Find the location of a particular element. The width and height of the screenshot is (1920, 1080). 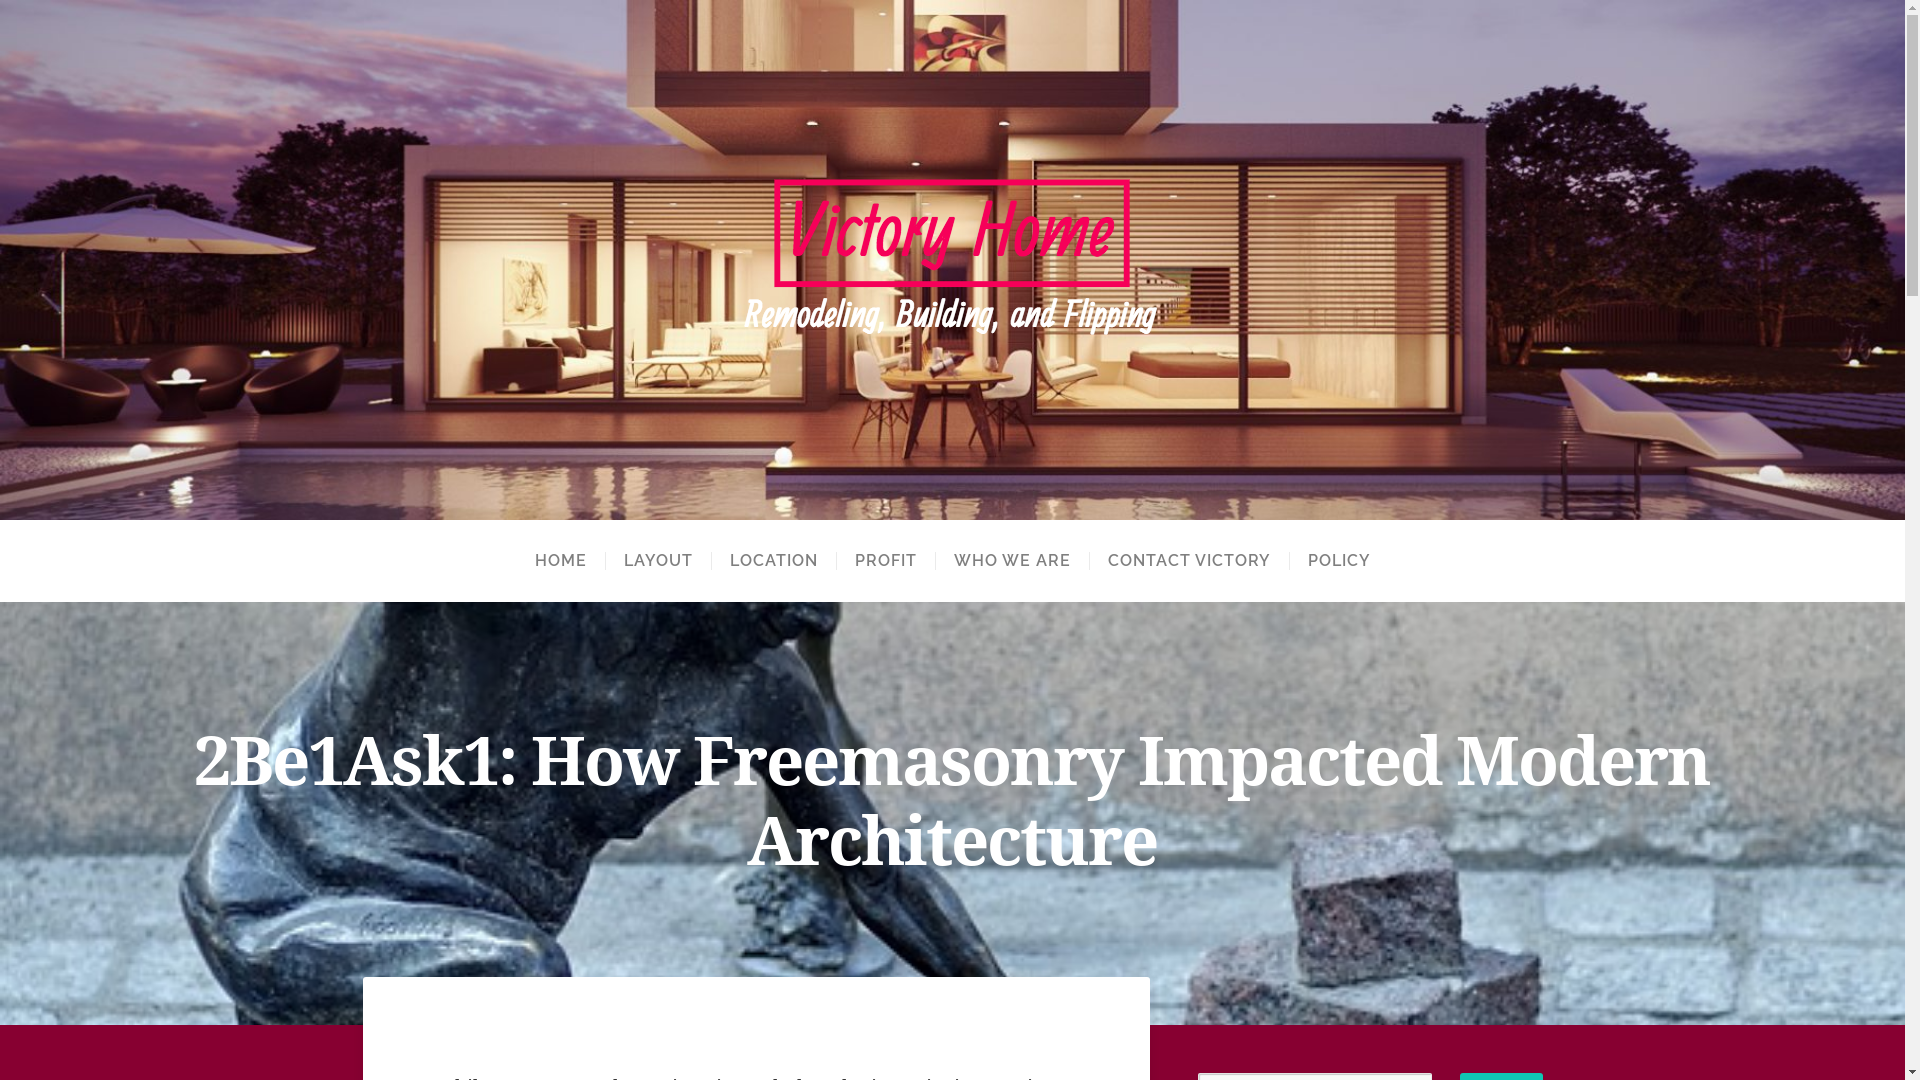

LOCATION is located at coordinates (772, 561).